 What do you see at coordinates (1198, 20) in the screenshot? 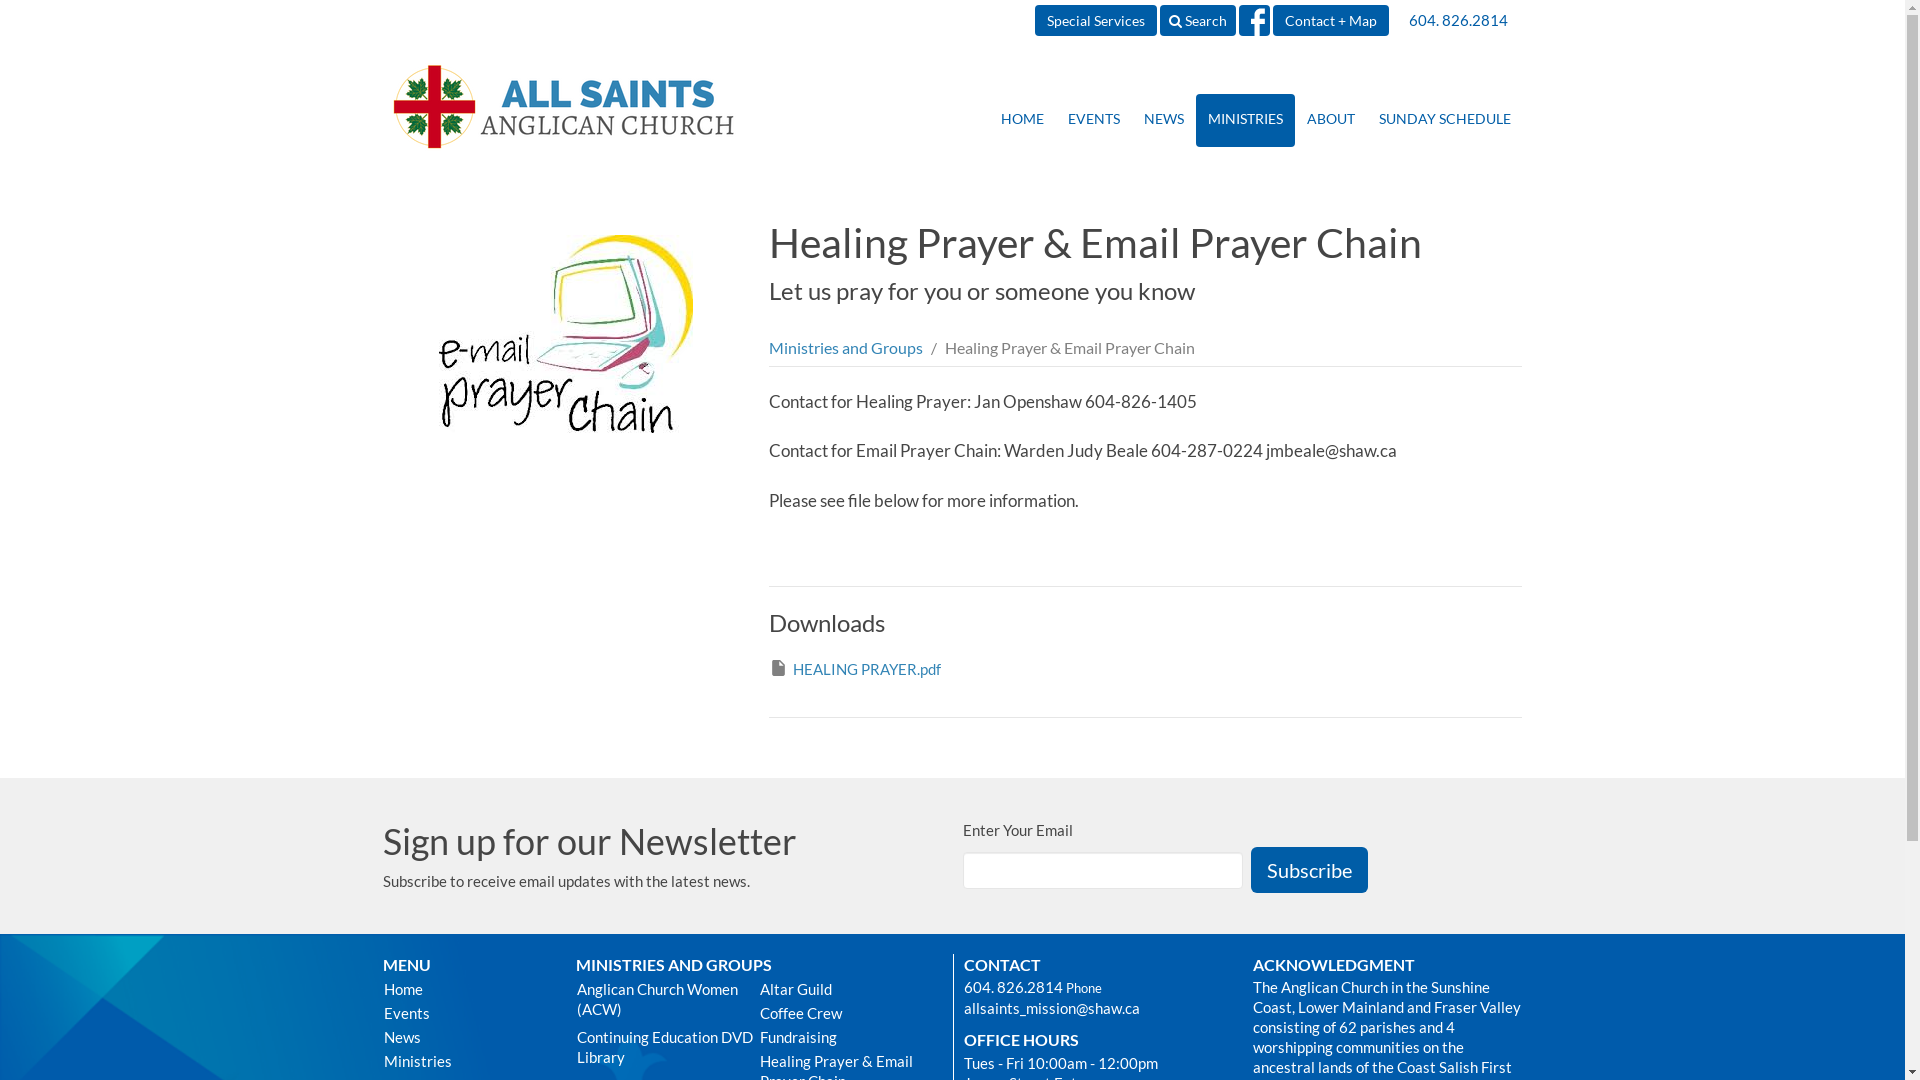
I see `Search` at bounding box center [1198, 20].